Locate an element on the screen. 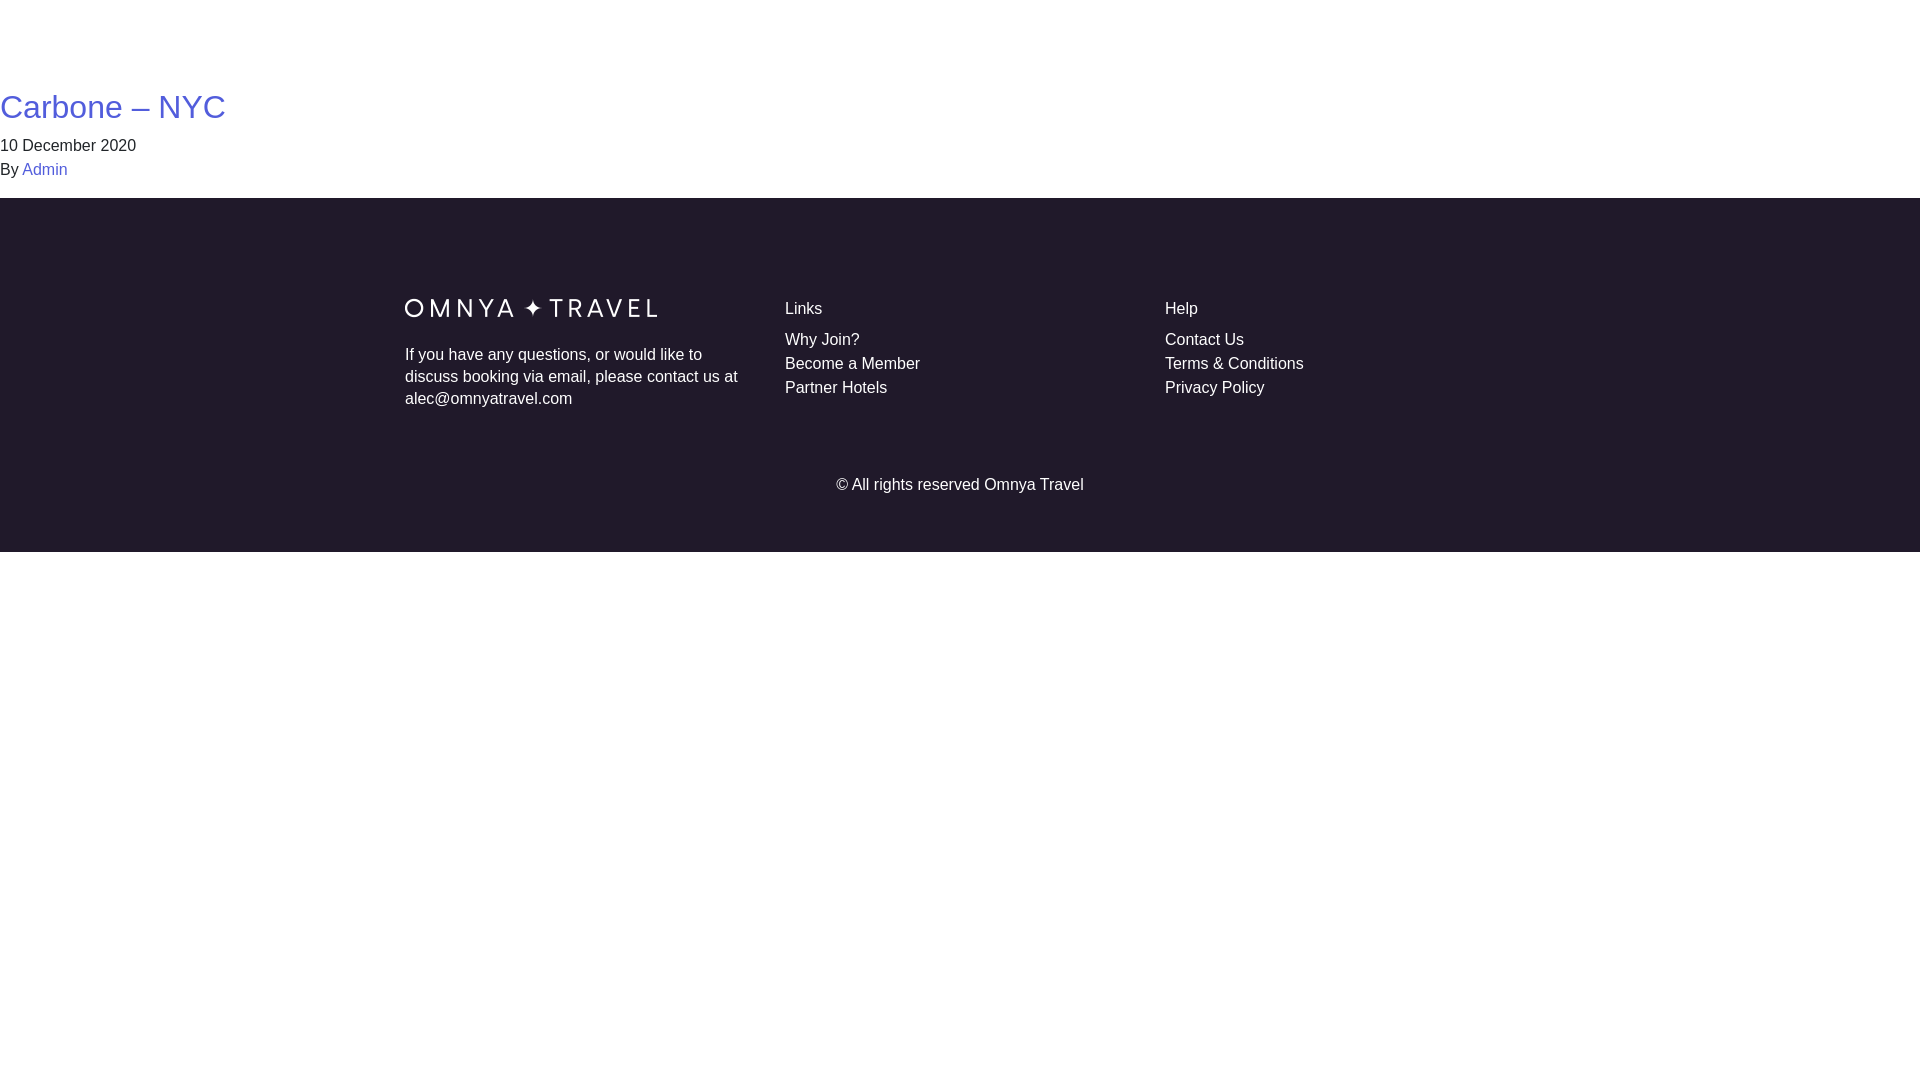 This screenshot has width=1920, height=1080. Partner Hotels is located at coordinates (836, 388).